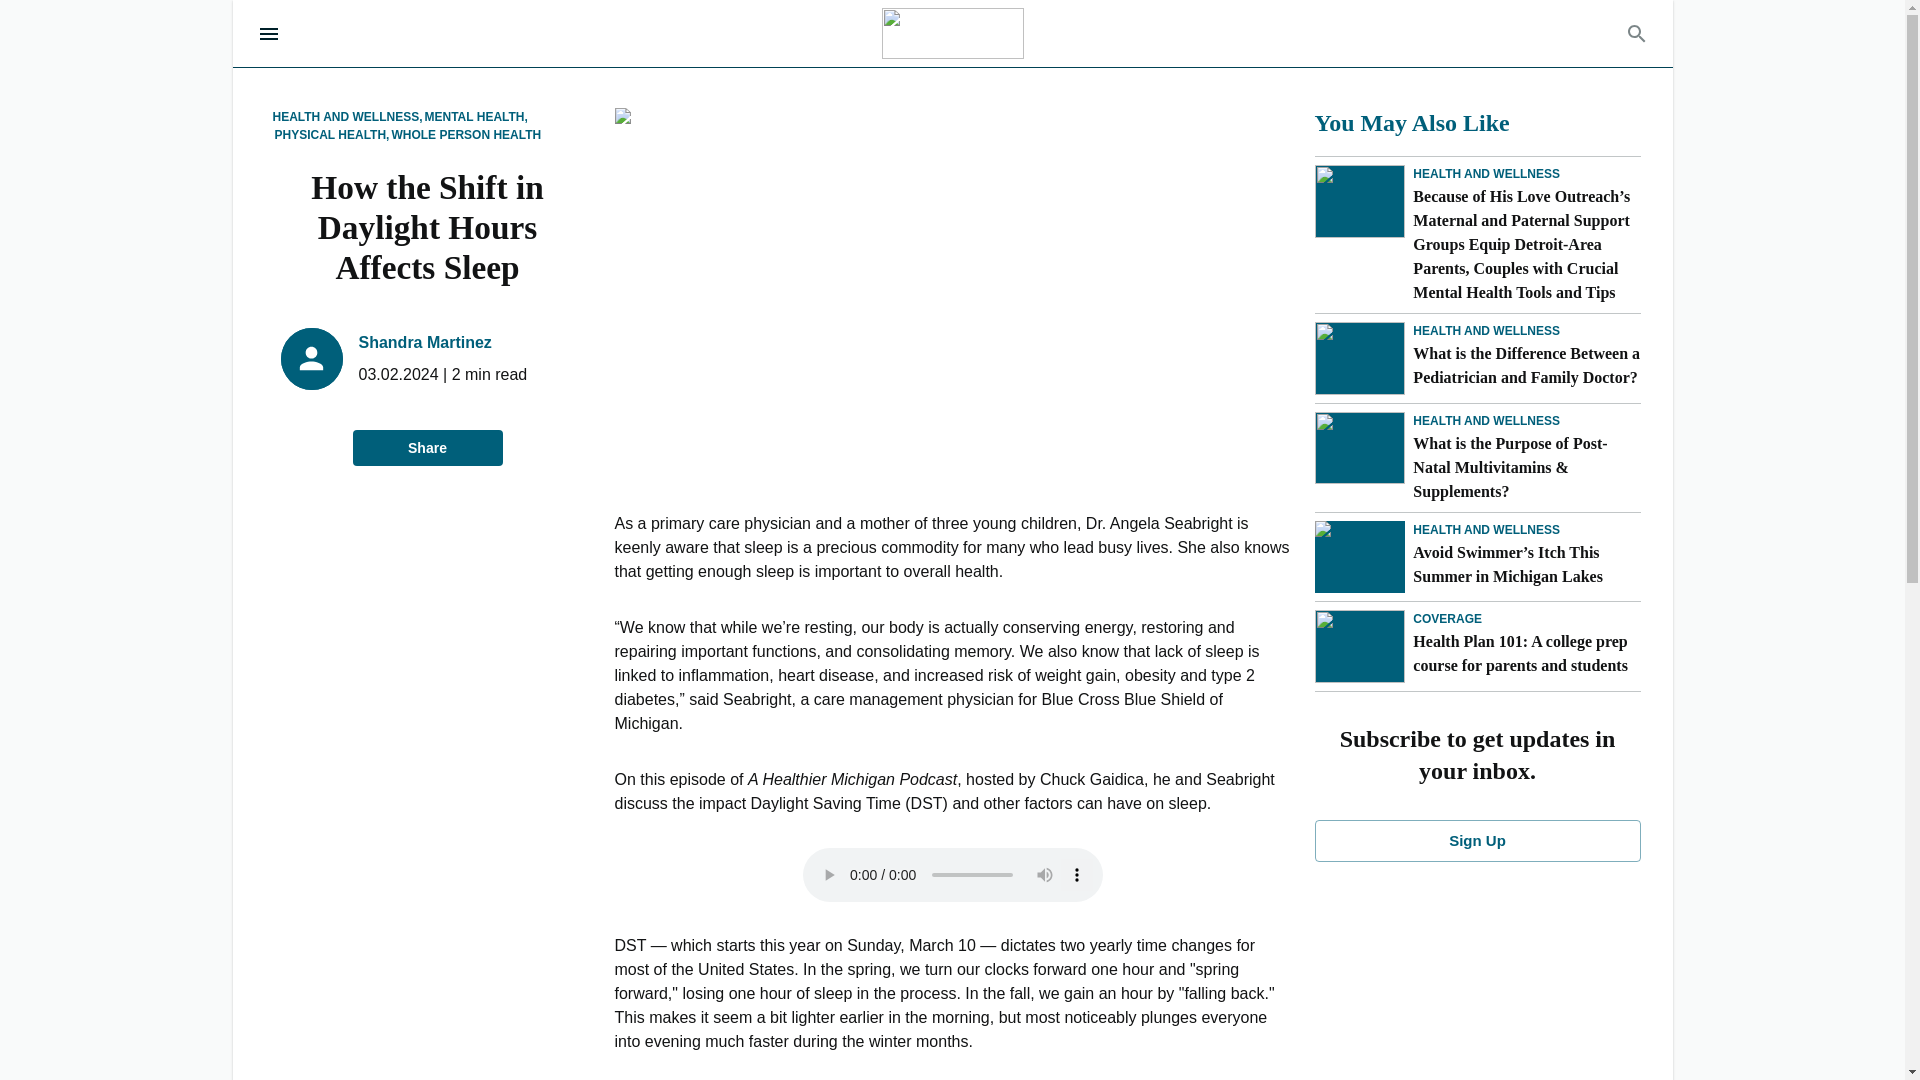 The height and width of the screenshot is (1080, 1920). Describe the element at coordinates (1486, 420) in the screenshot. I see `HEALTH AND WELLNESS` at that location.